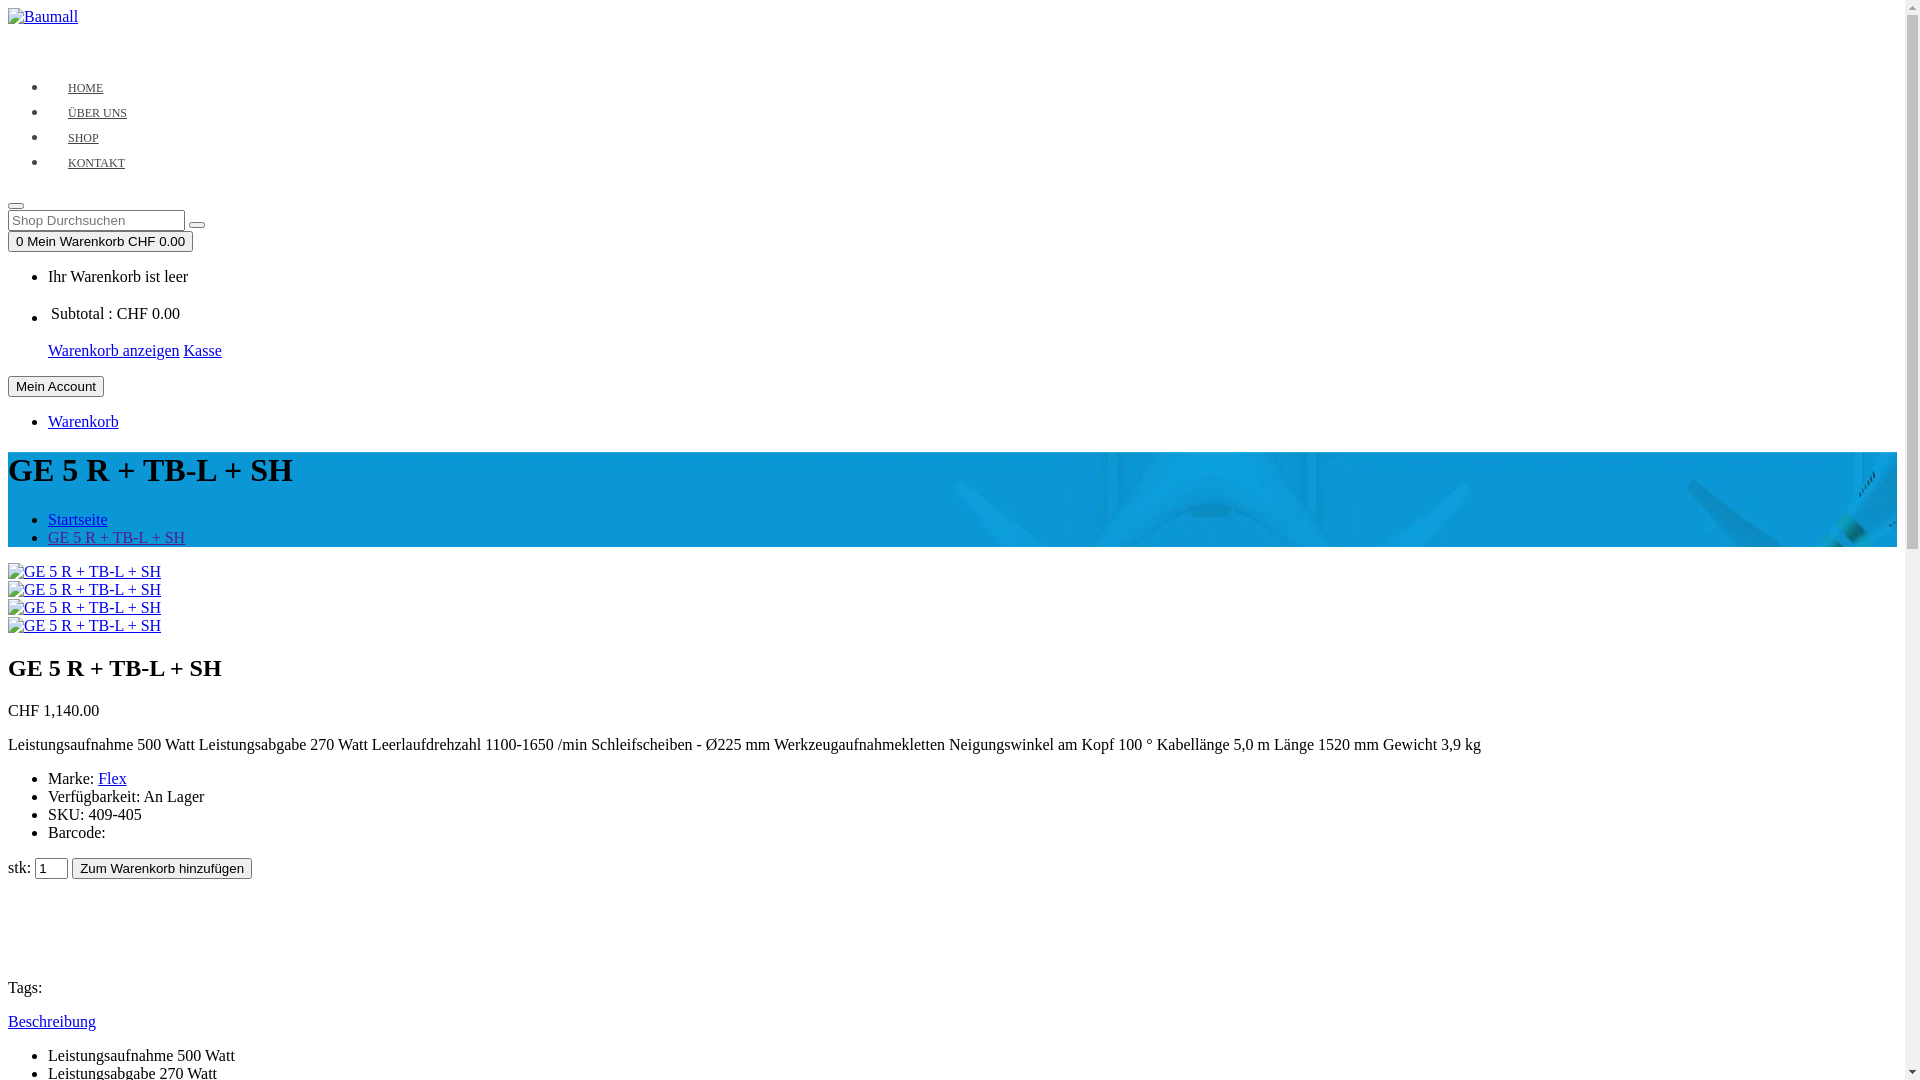 This screenshot has height=1080, width=1920. I want to click on KONTAKT, so click(96, 163).